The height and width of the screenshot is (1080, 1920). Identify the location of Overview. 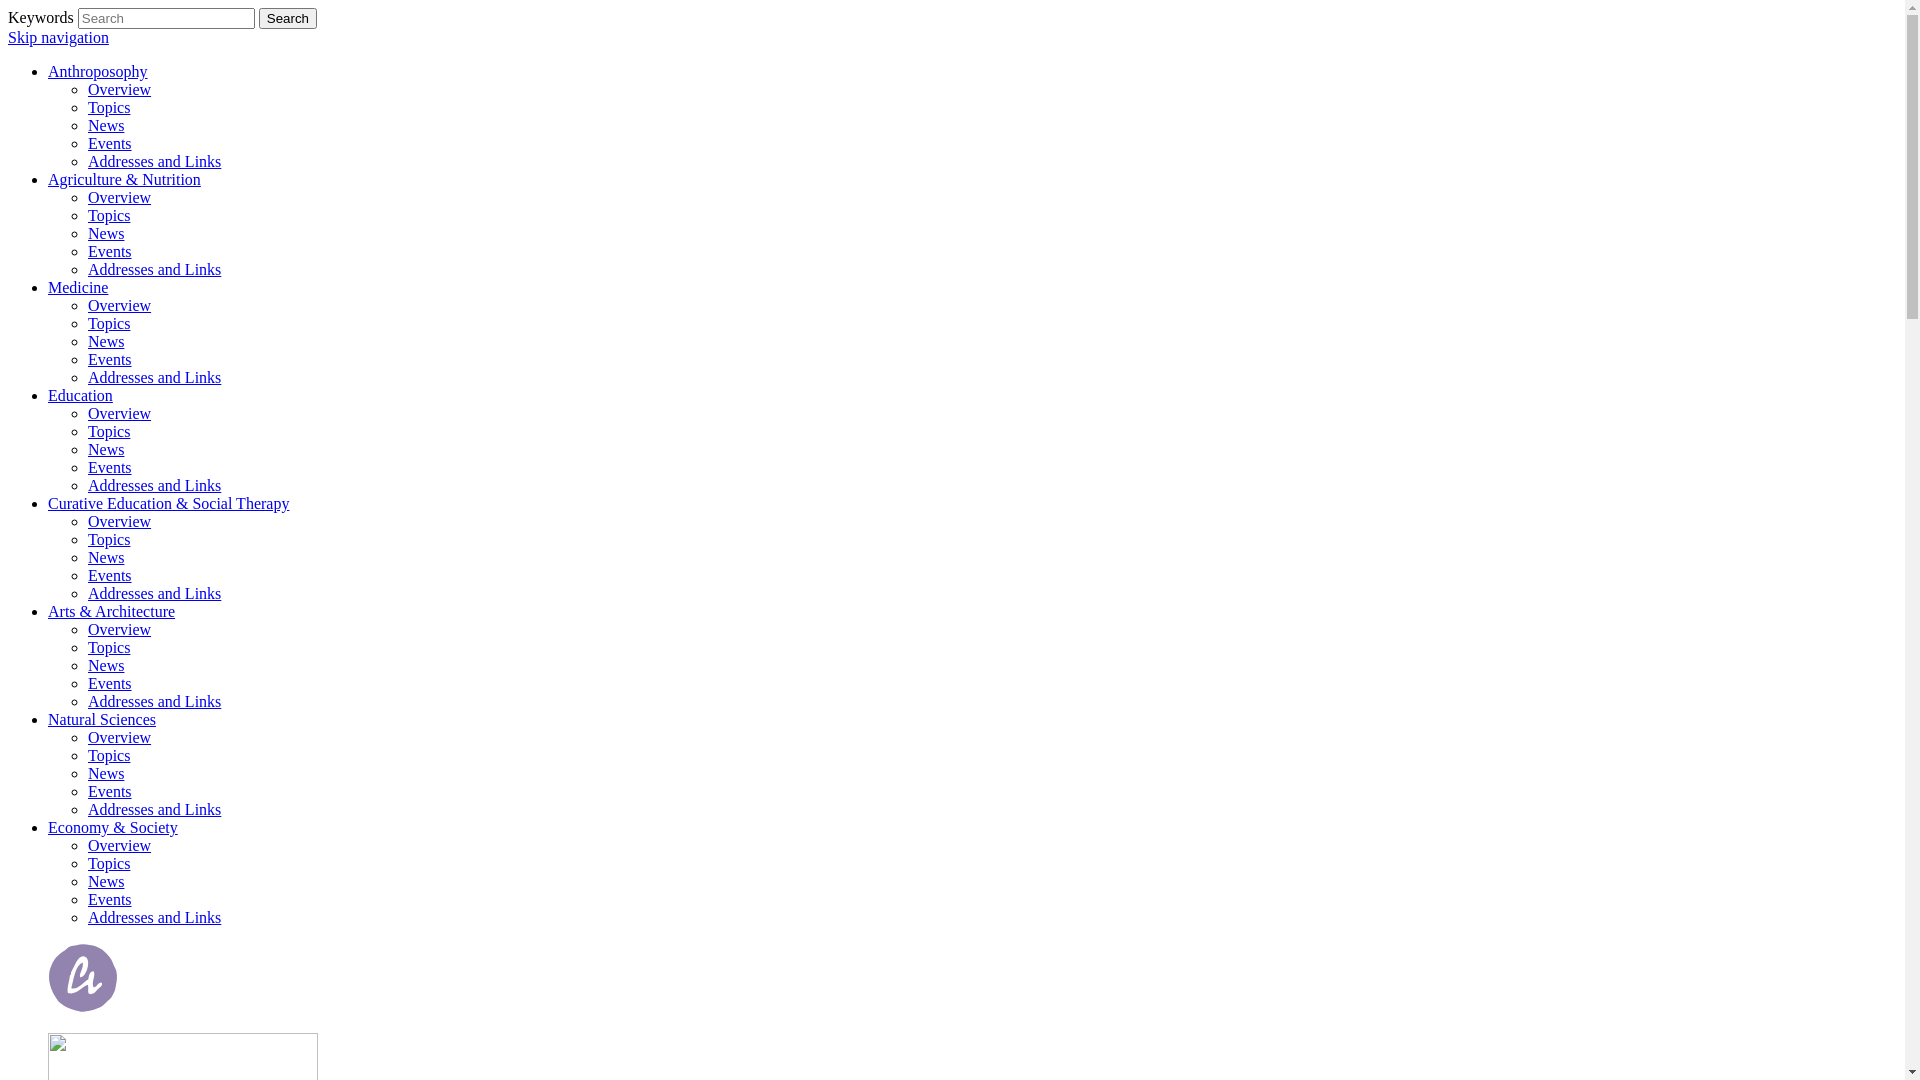
(120, 414).